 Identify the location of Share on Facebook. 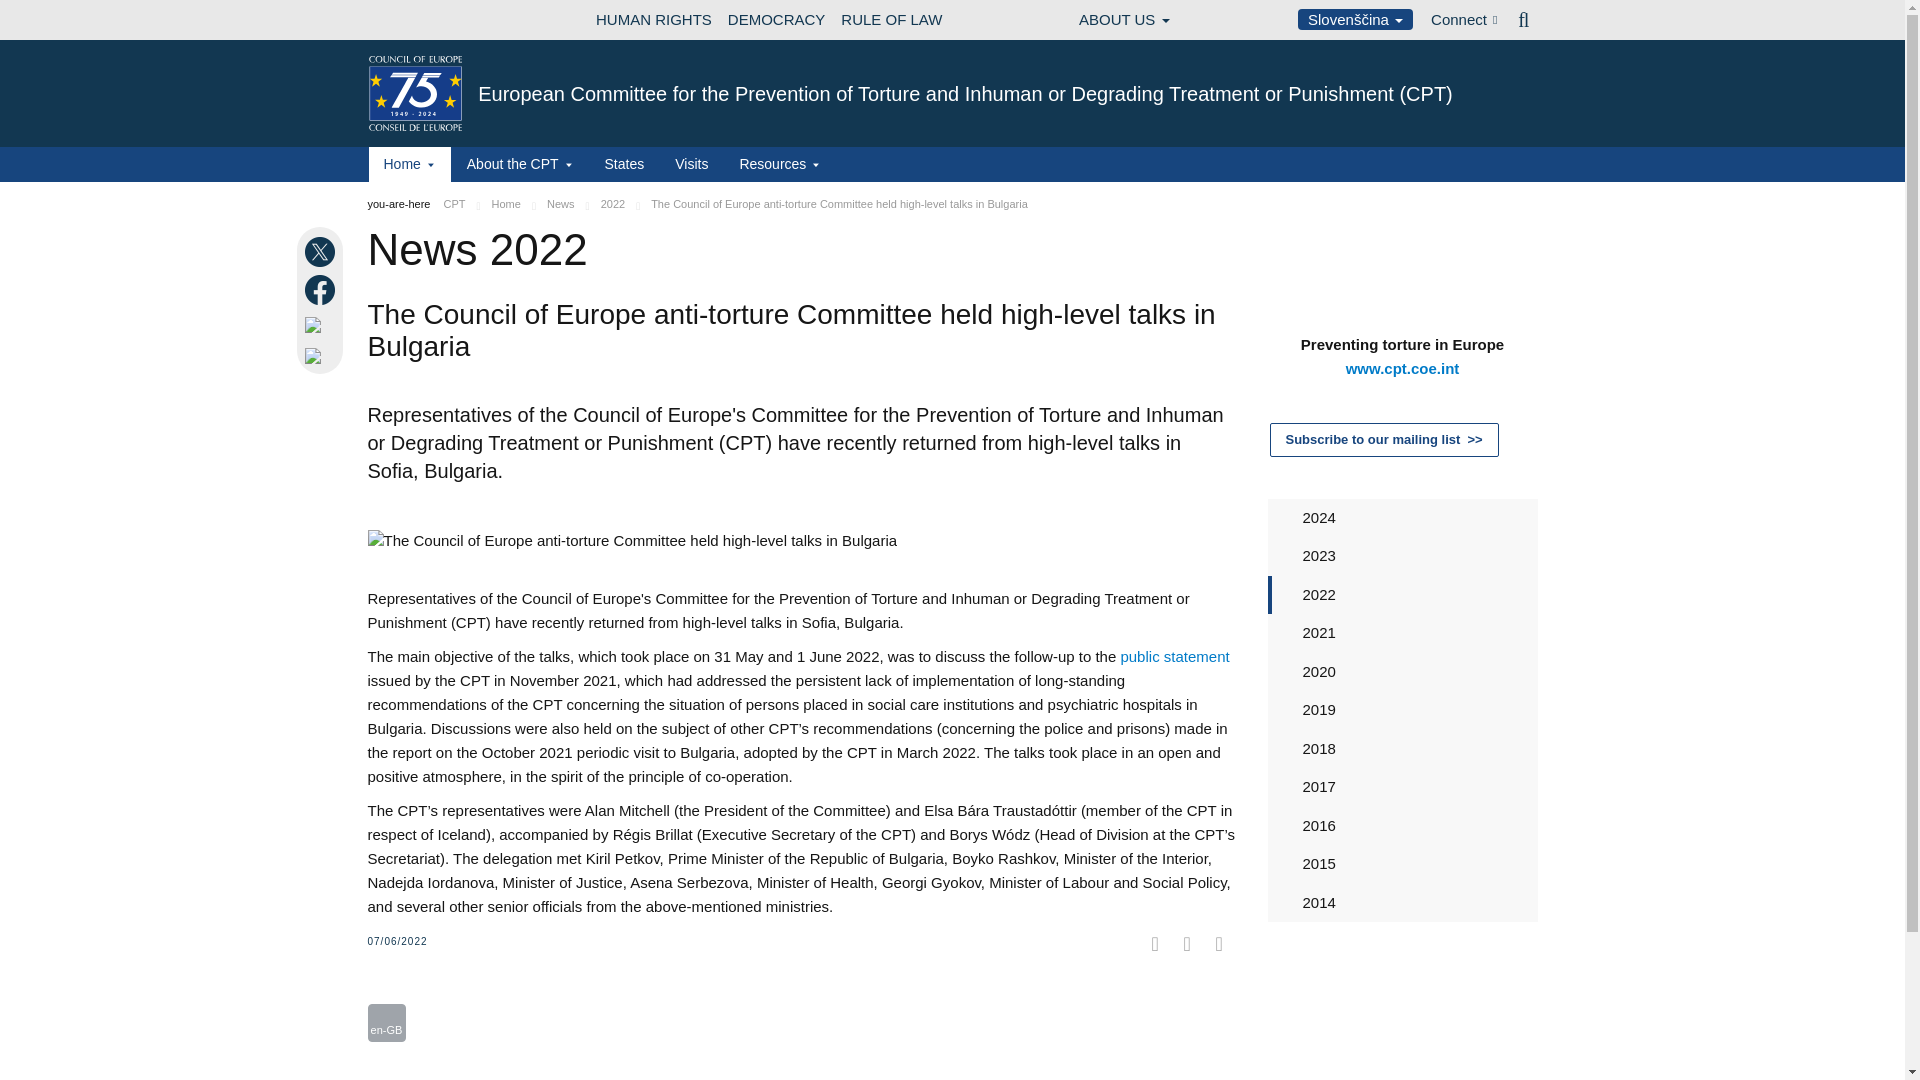
(322, 290).